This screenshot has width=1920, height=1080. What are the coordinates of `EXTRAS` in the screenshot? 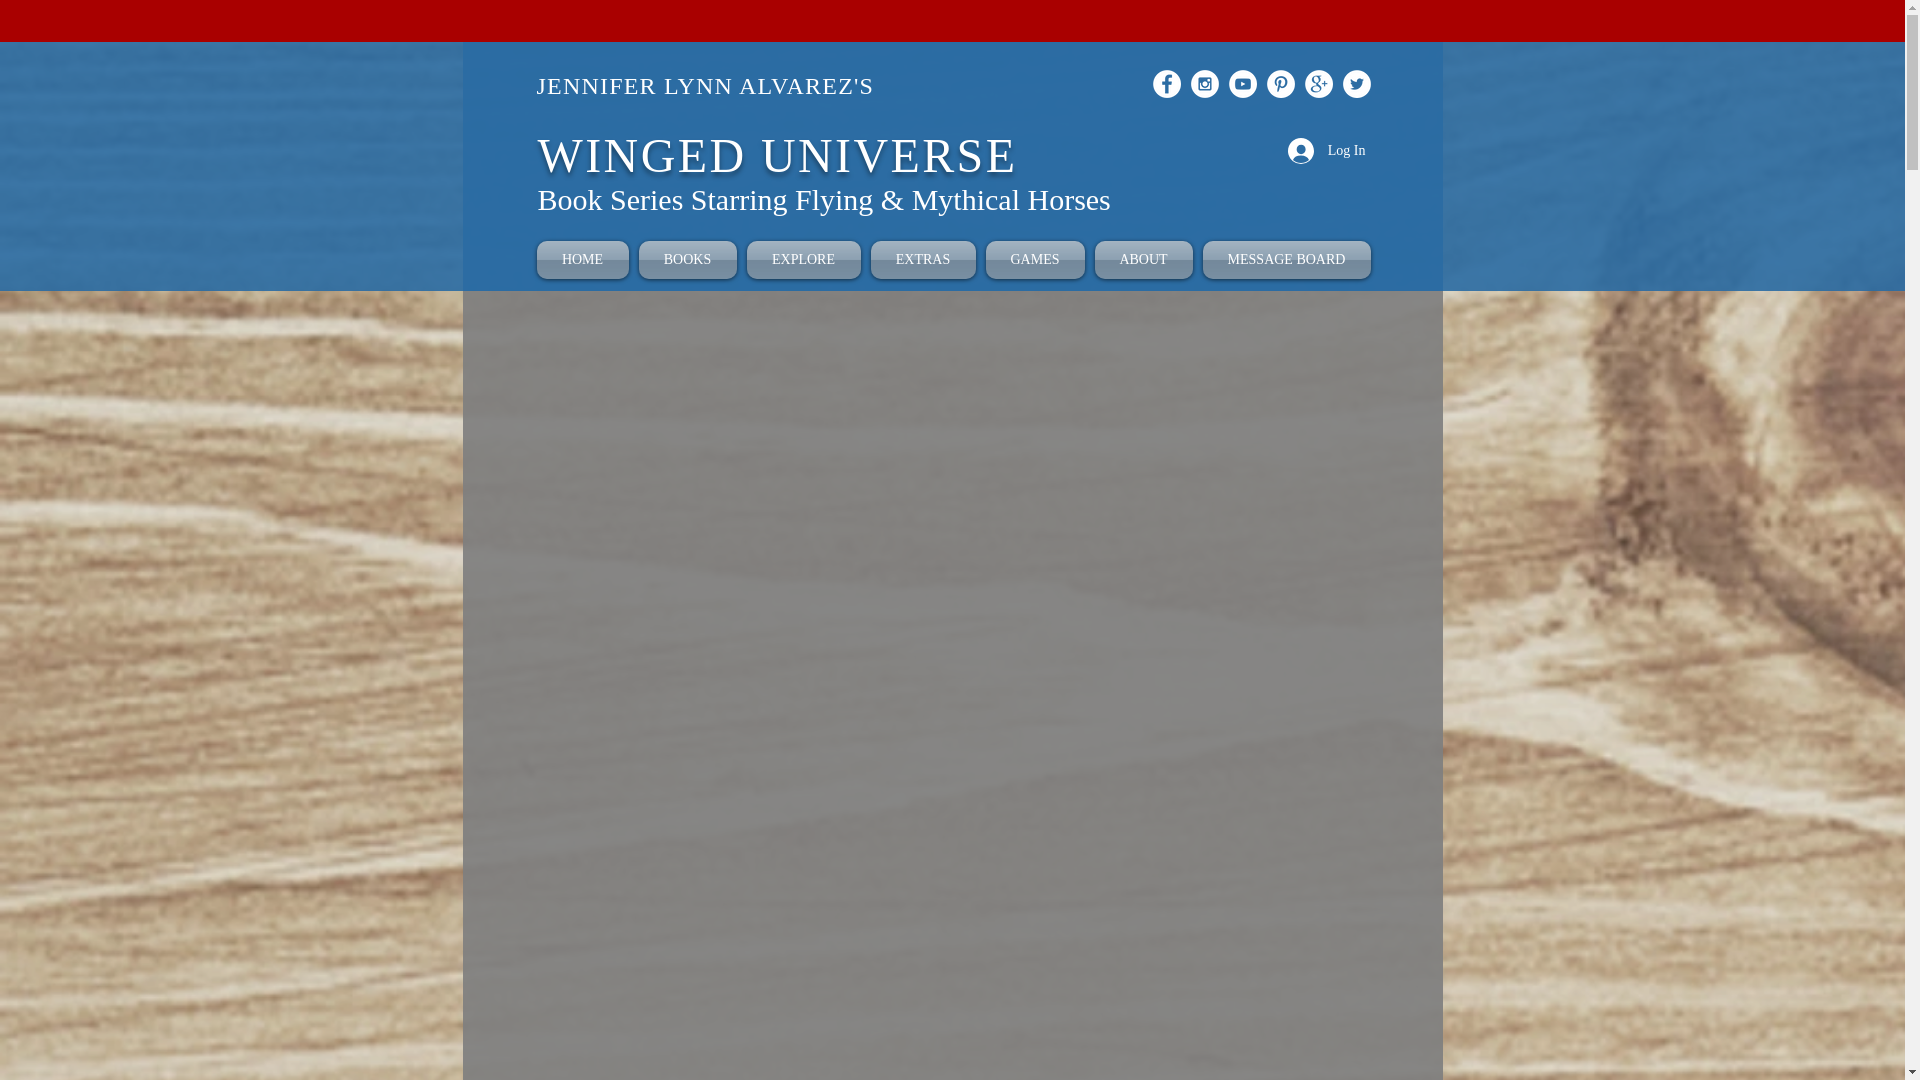 It's located at (923, 259).